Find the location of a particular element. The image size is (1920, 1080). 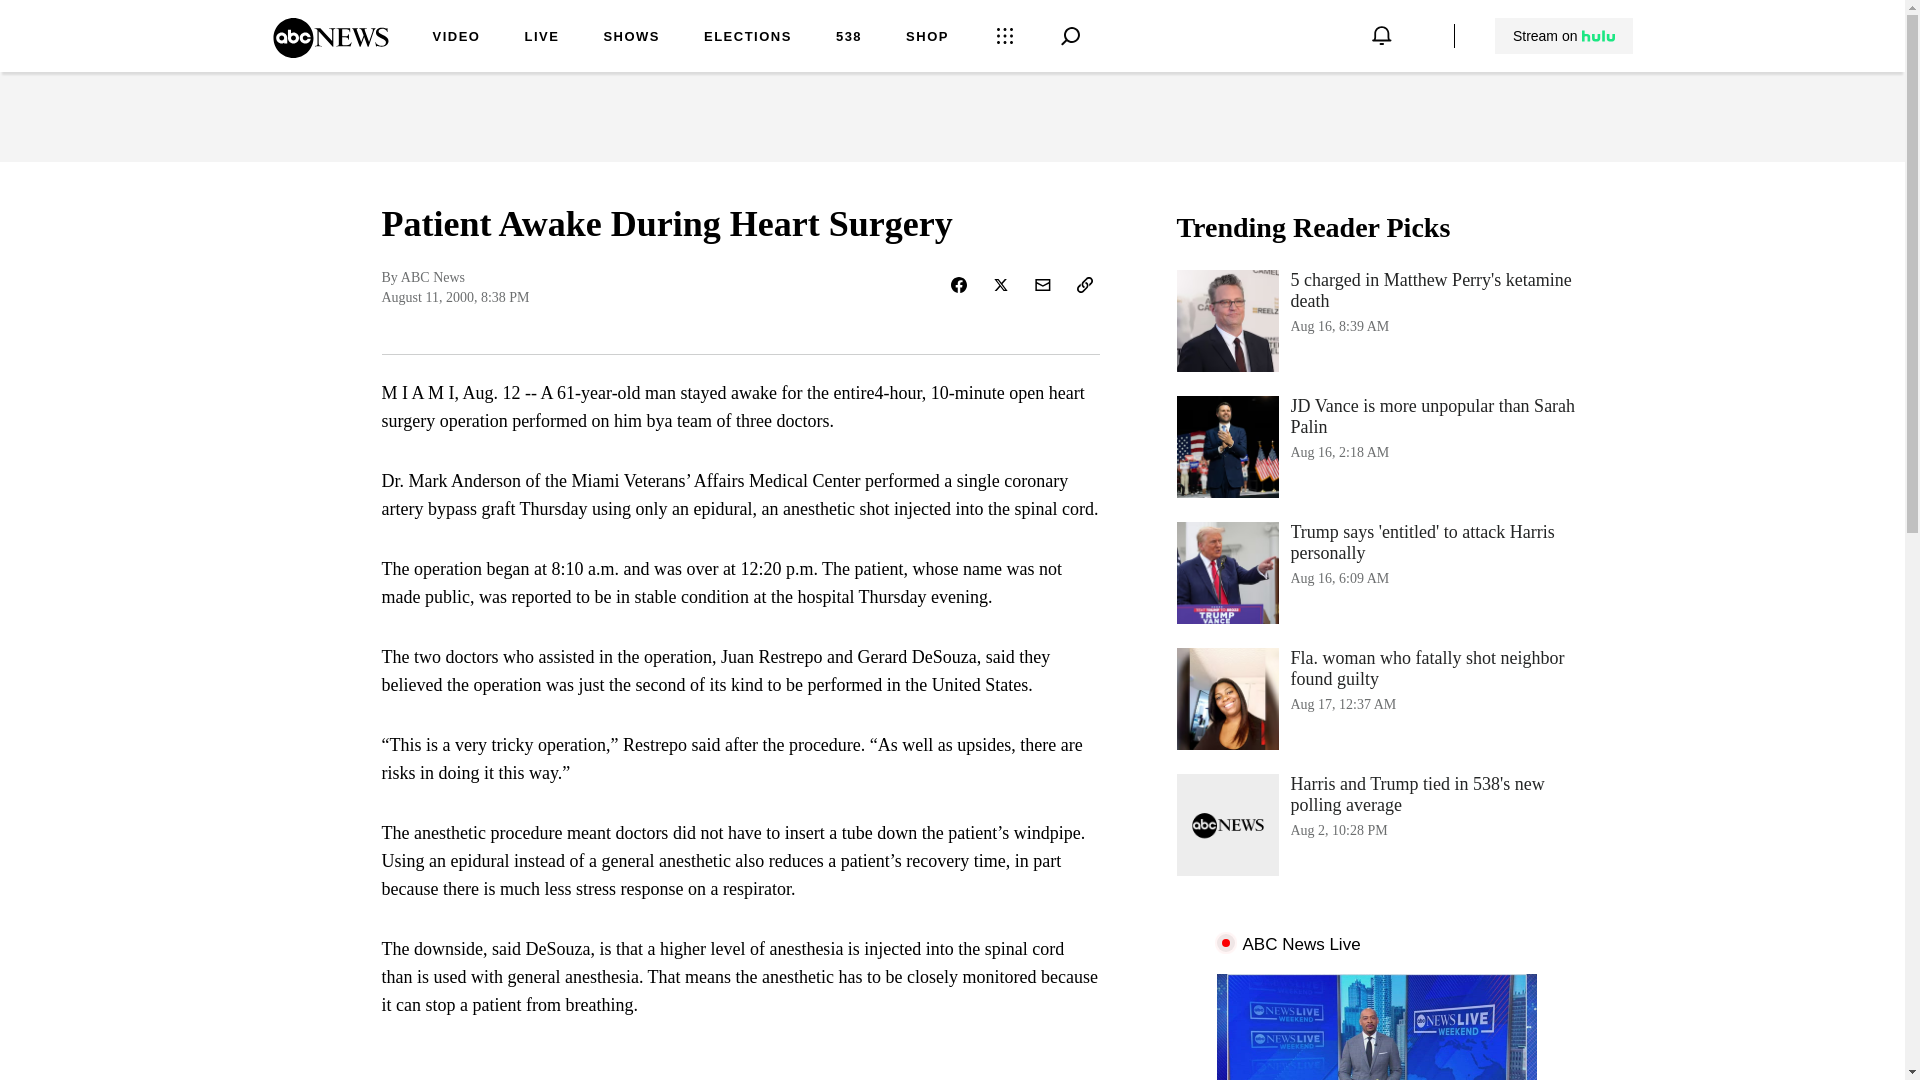

SHOWS is located at coordinates (631, 38).